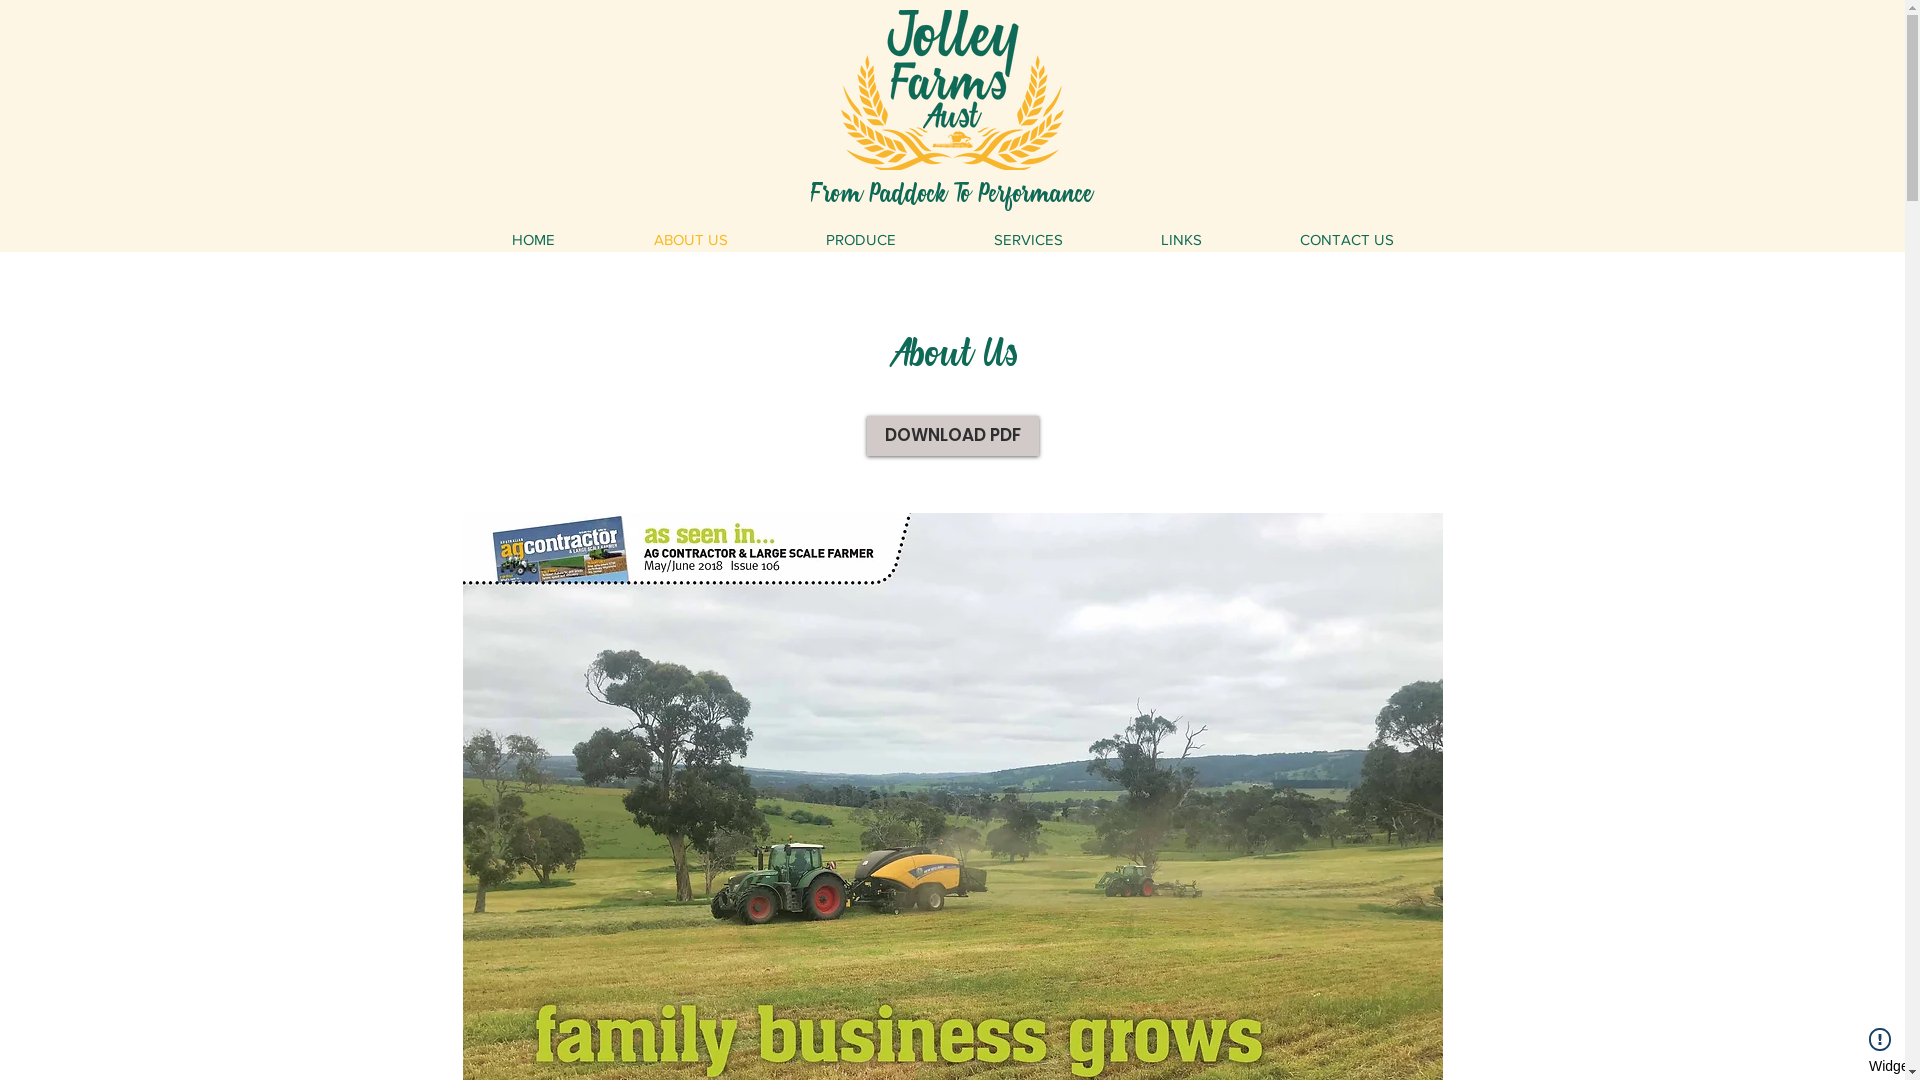  I want to click on DOWNLOAD PDF, so click(952, 436).